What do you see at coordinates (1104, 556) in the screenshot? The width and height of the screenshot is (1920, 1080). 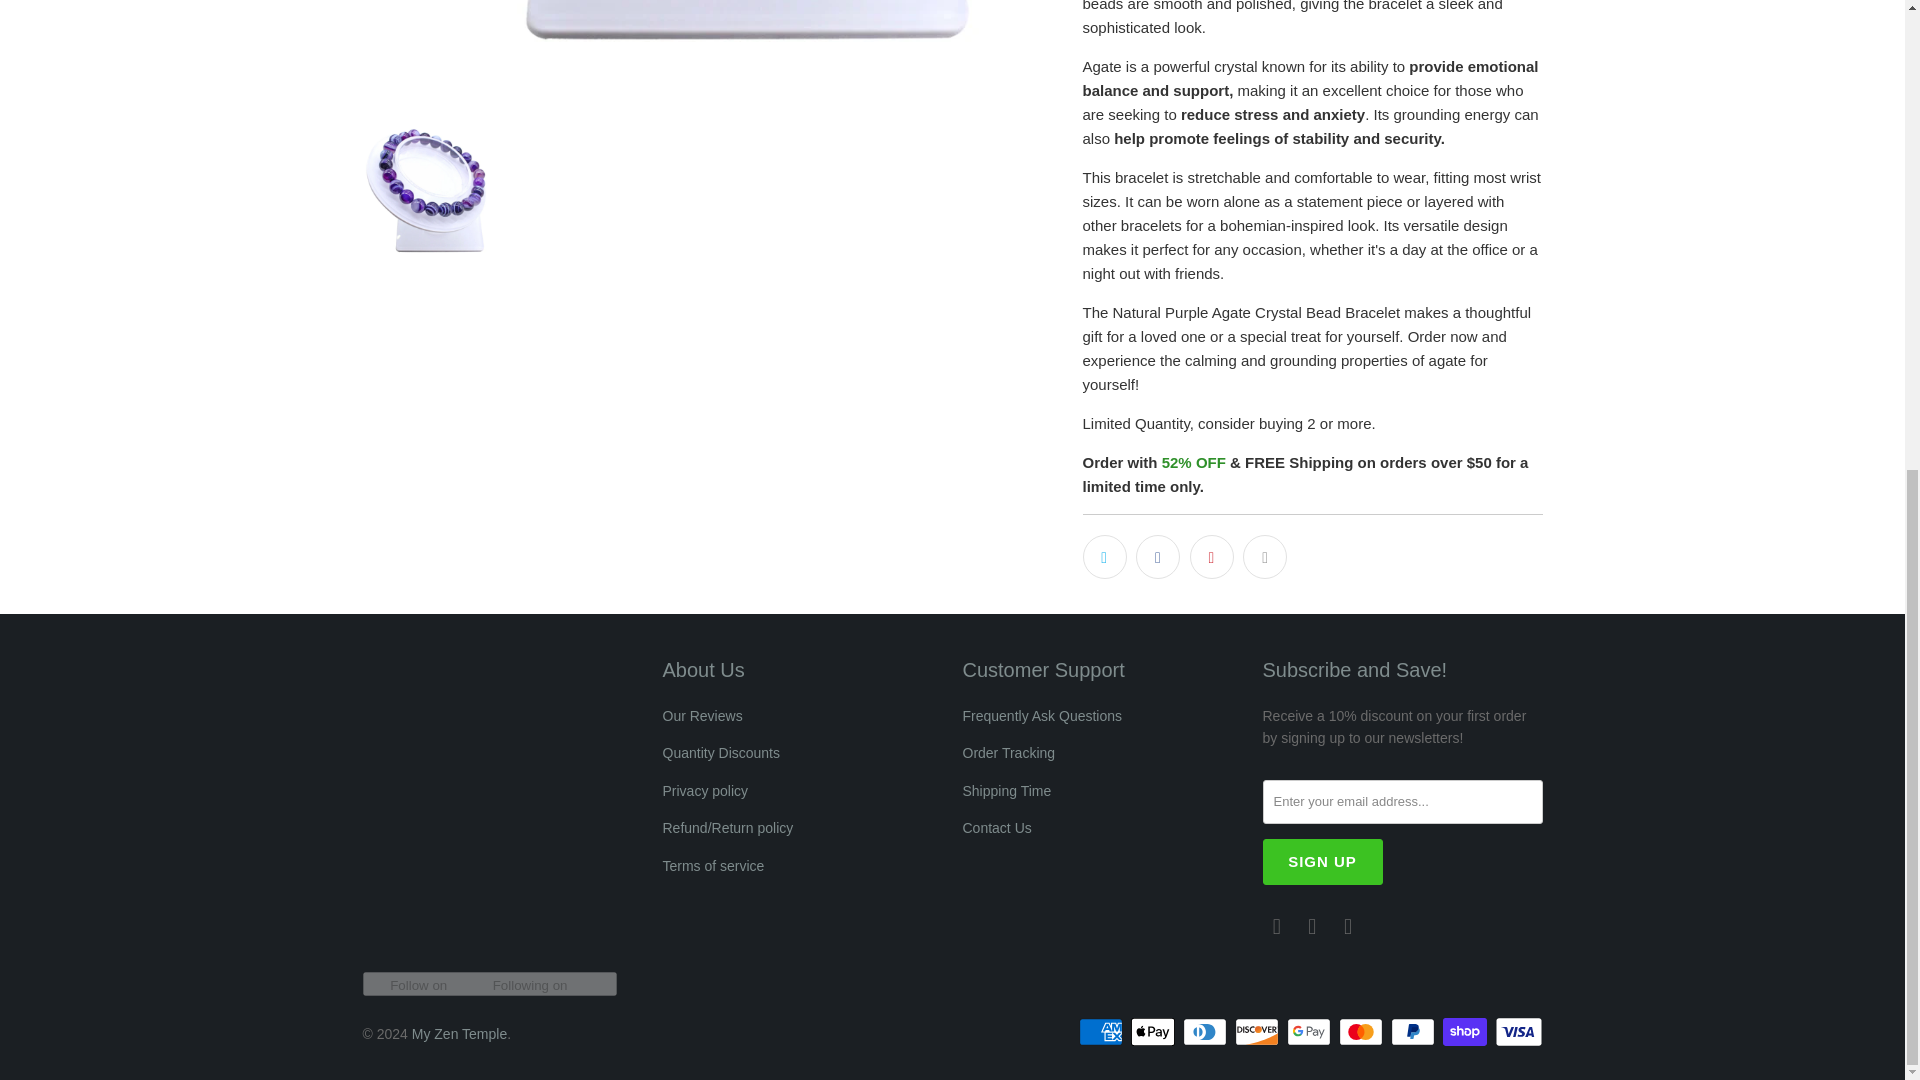 I see `Share this on Twitter` at bounding box center [1104, 556].